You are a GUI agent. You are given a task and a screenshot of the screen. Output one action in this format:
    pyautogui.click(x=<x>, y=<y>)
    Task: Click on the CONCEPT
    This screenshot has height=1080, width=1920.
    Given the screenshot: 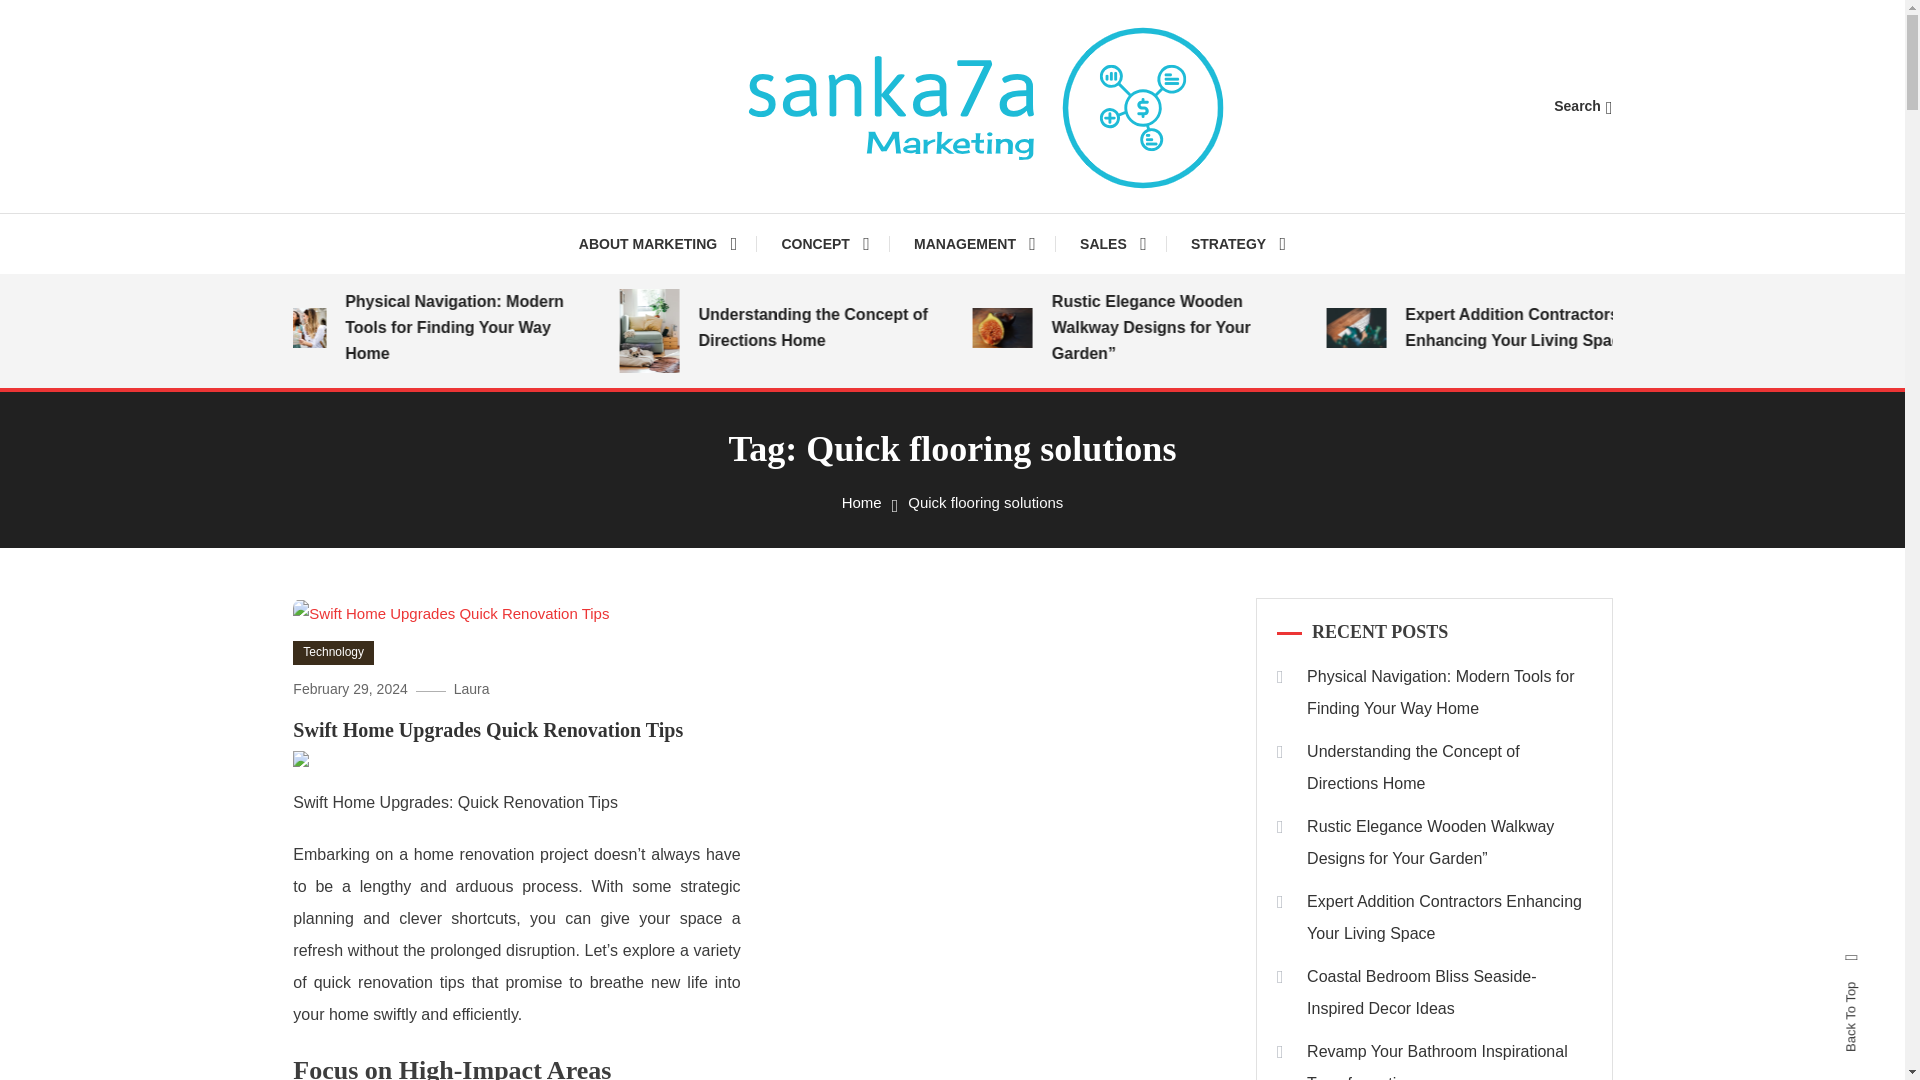 What is the action you would take?
    pyautogui.click(x=824, y=244)
    